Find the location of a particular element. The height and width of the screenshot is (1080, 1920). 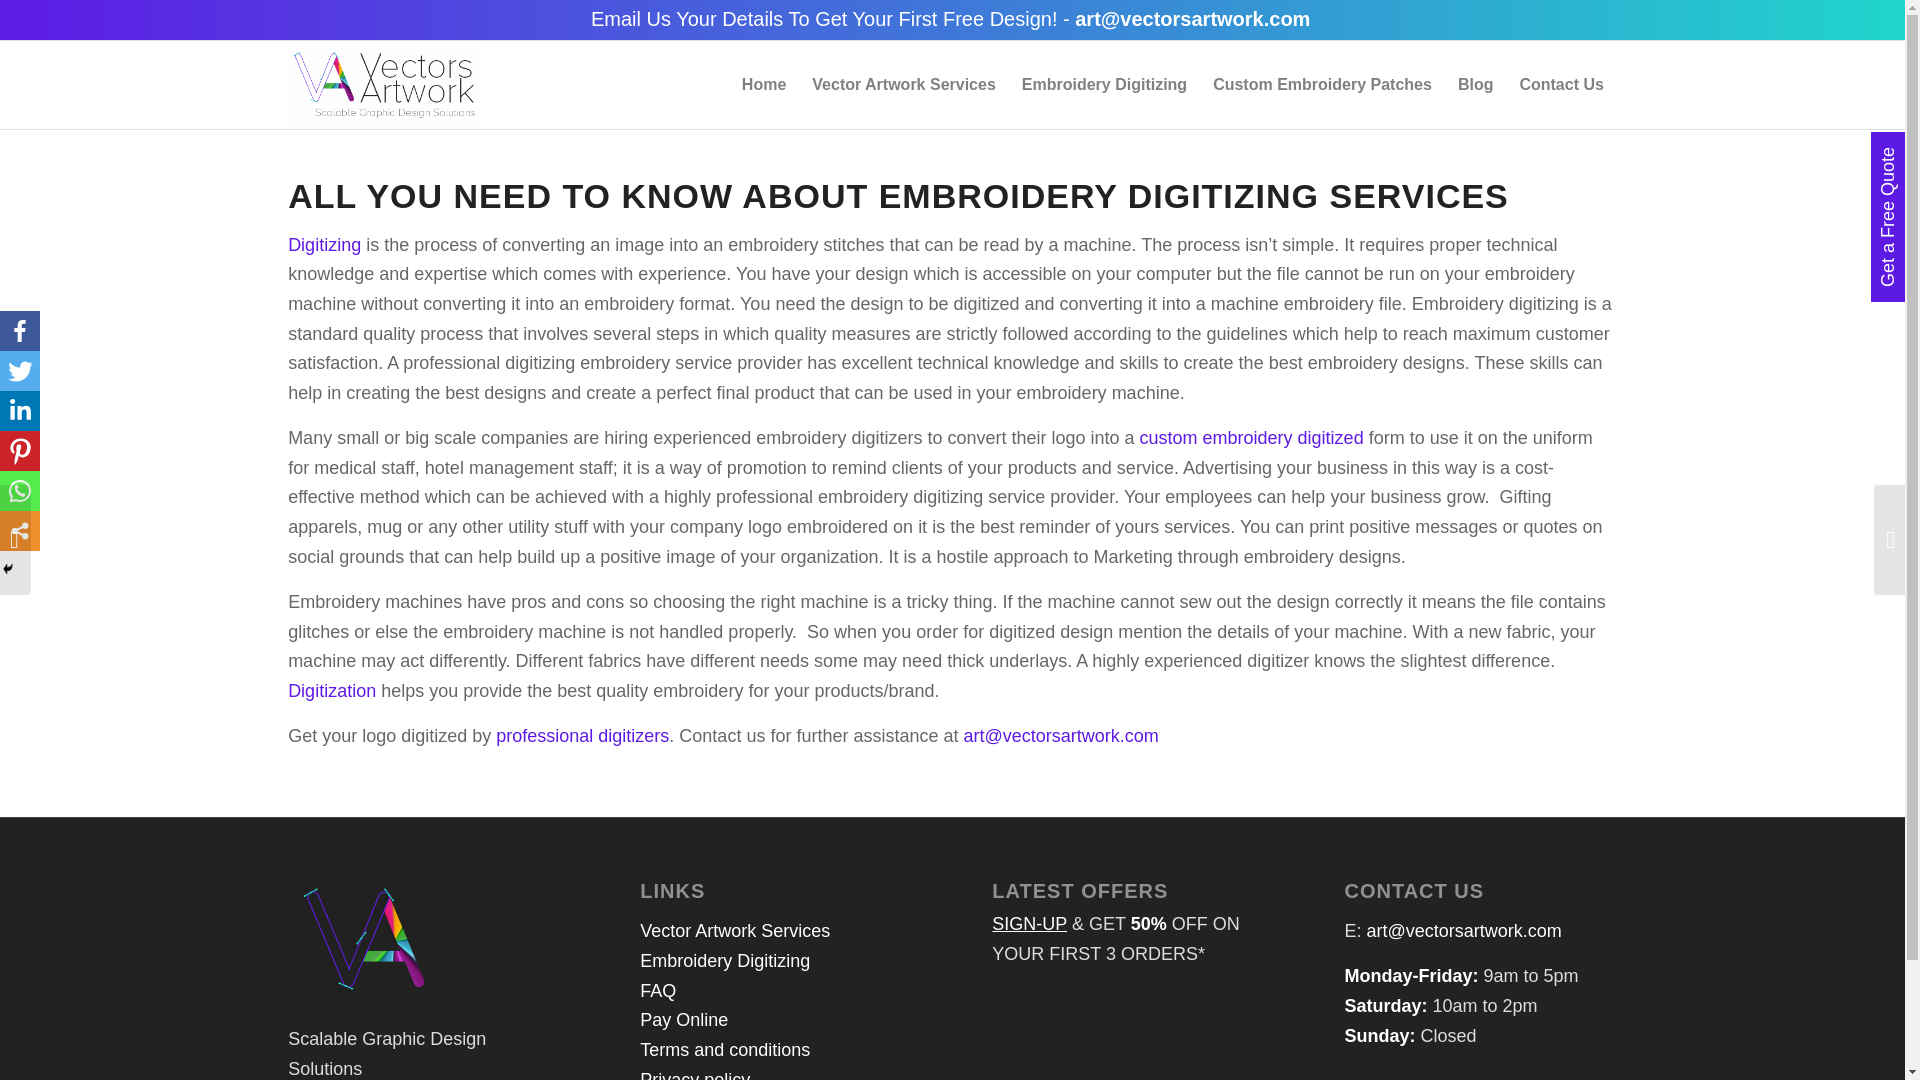

Privacy policy is located at coordinates (694, 1075).